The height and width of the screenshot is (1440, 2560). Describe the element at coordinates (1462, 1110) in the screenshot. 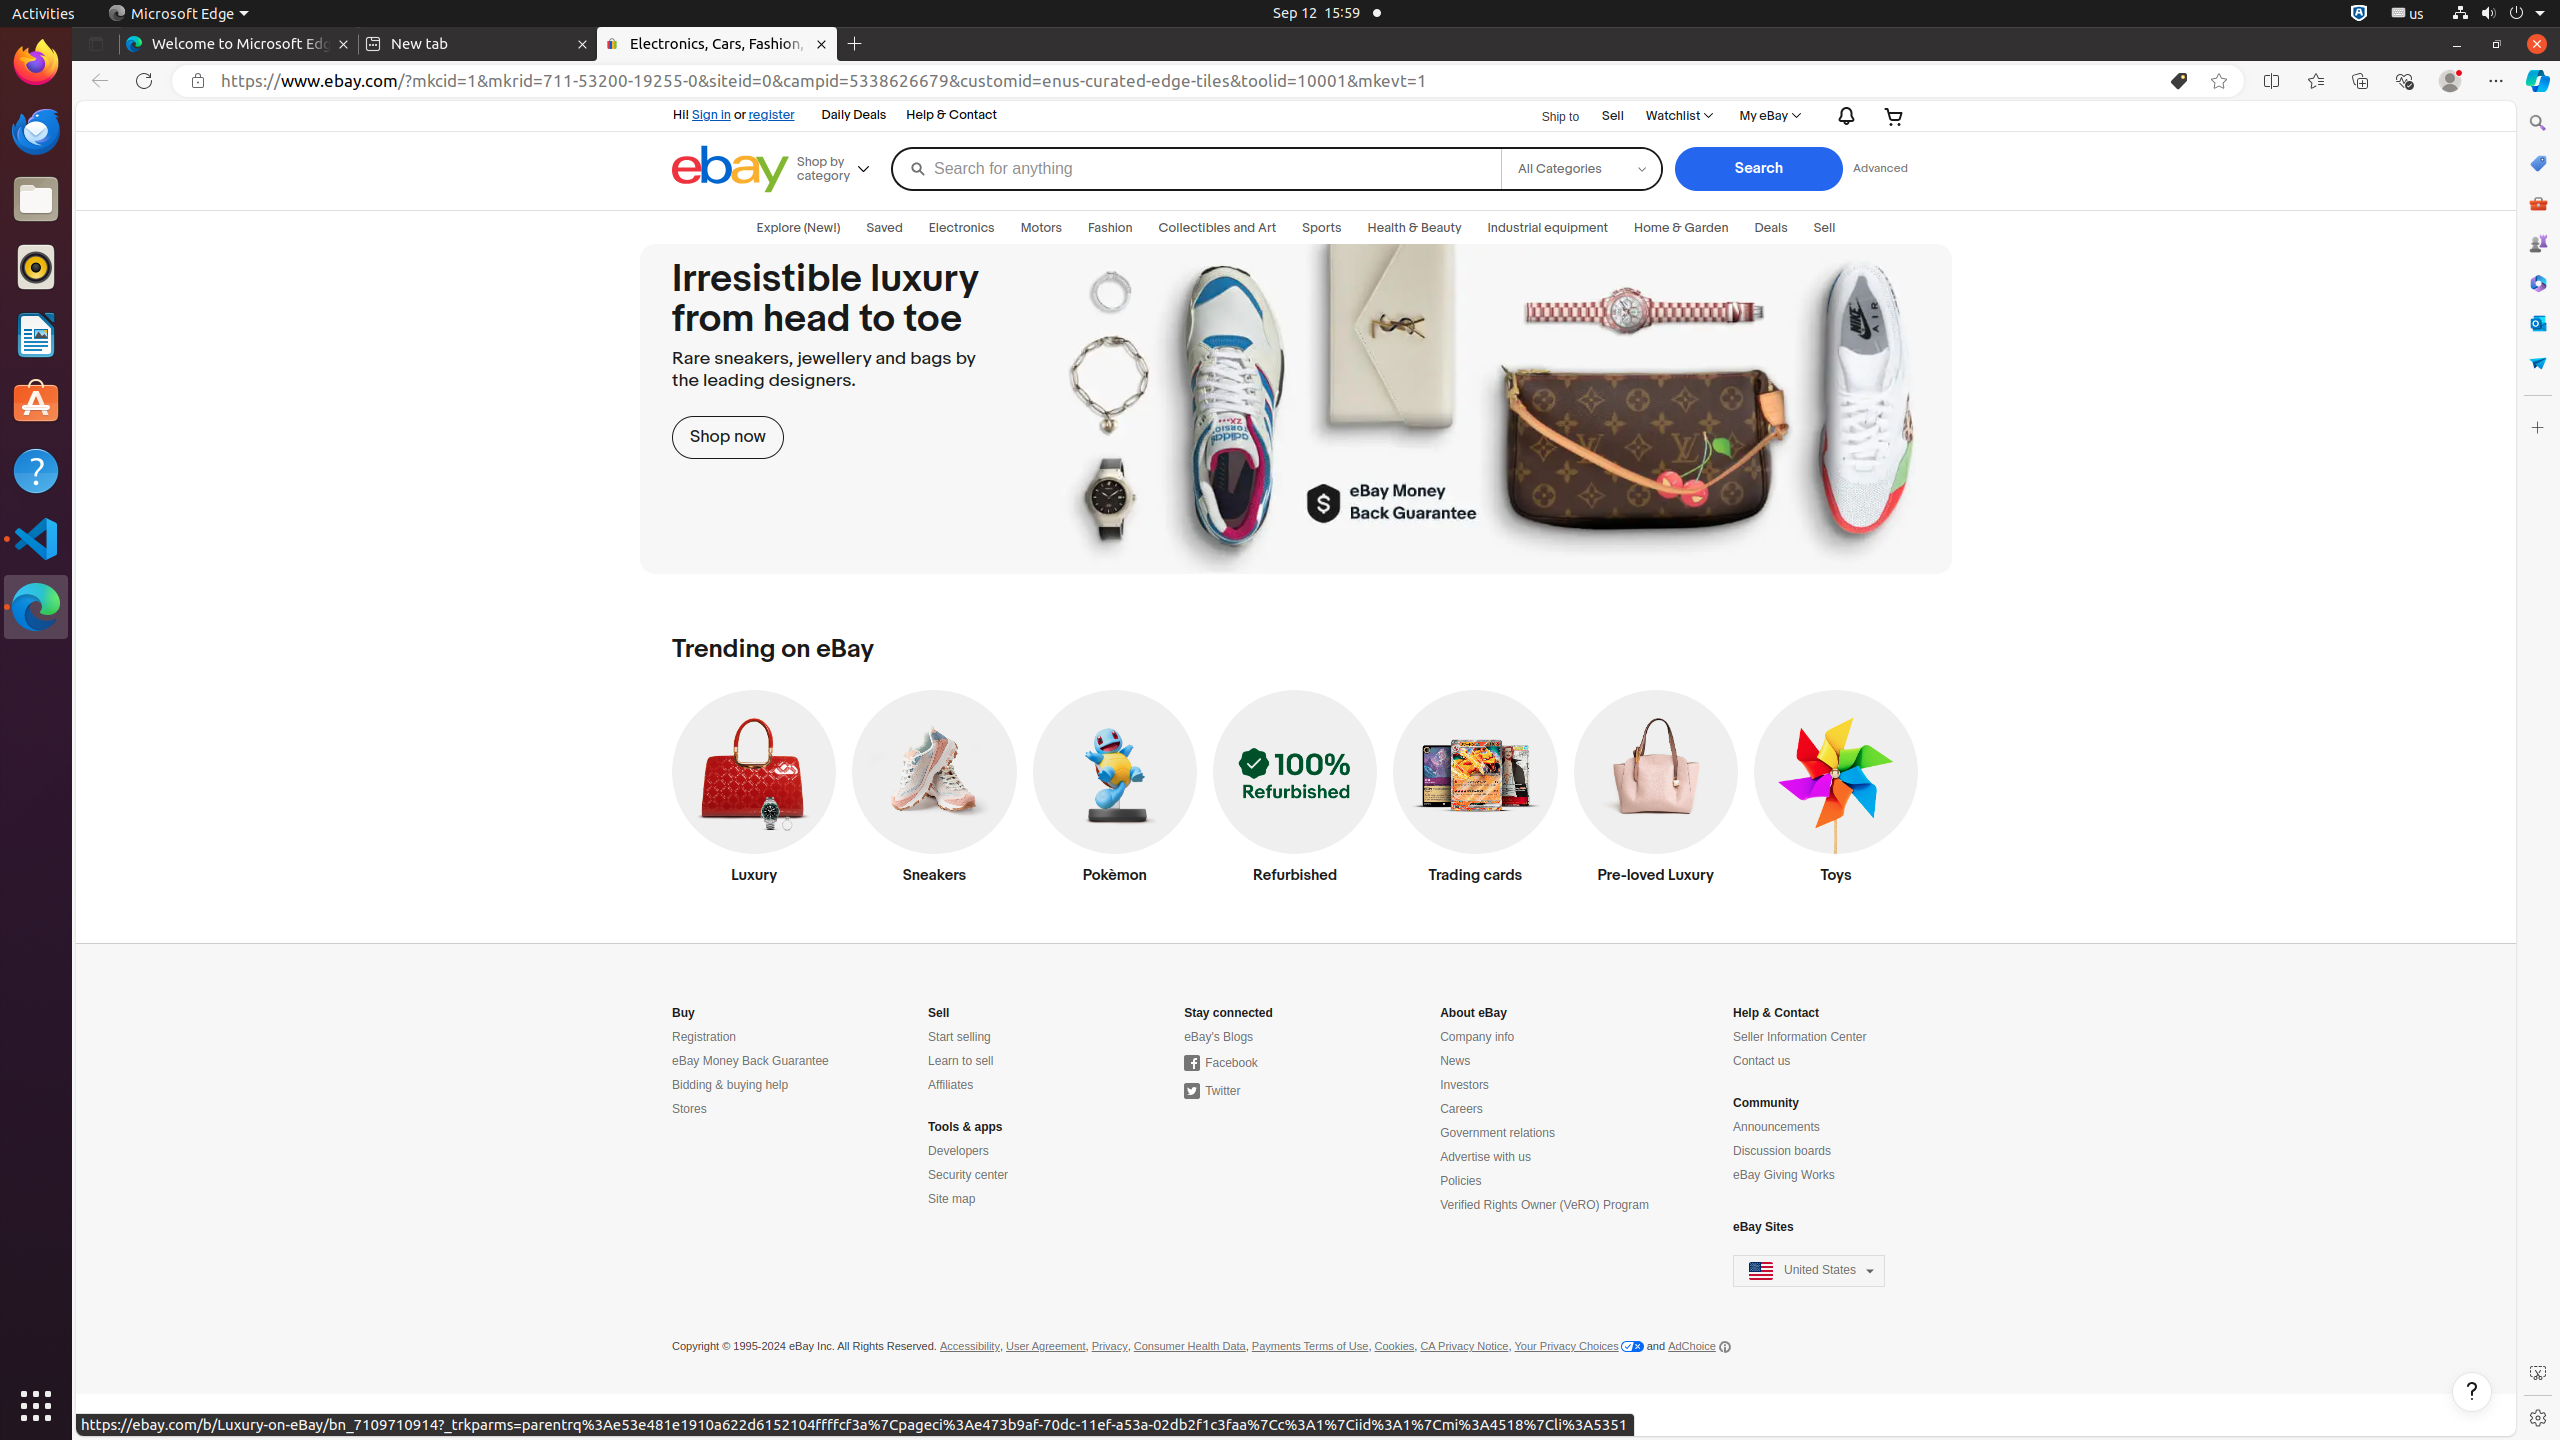

I see `Careers` at that location.